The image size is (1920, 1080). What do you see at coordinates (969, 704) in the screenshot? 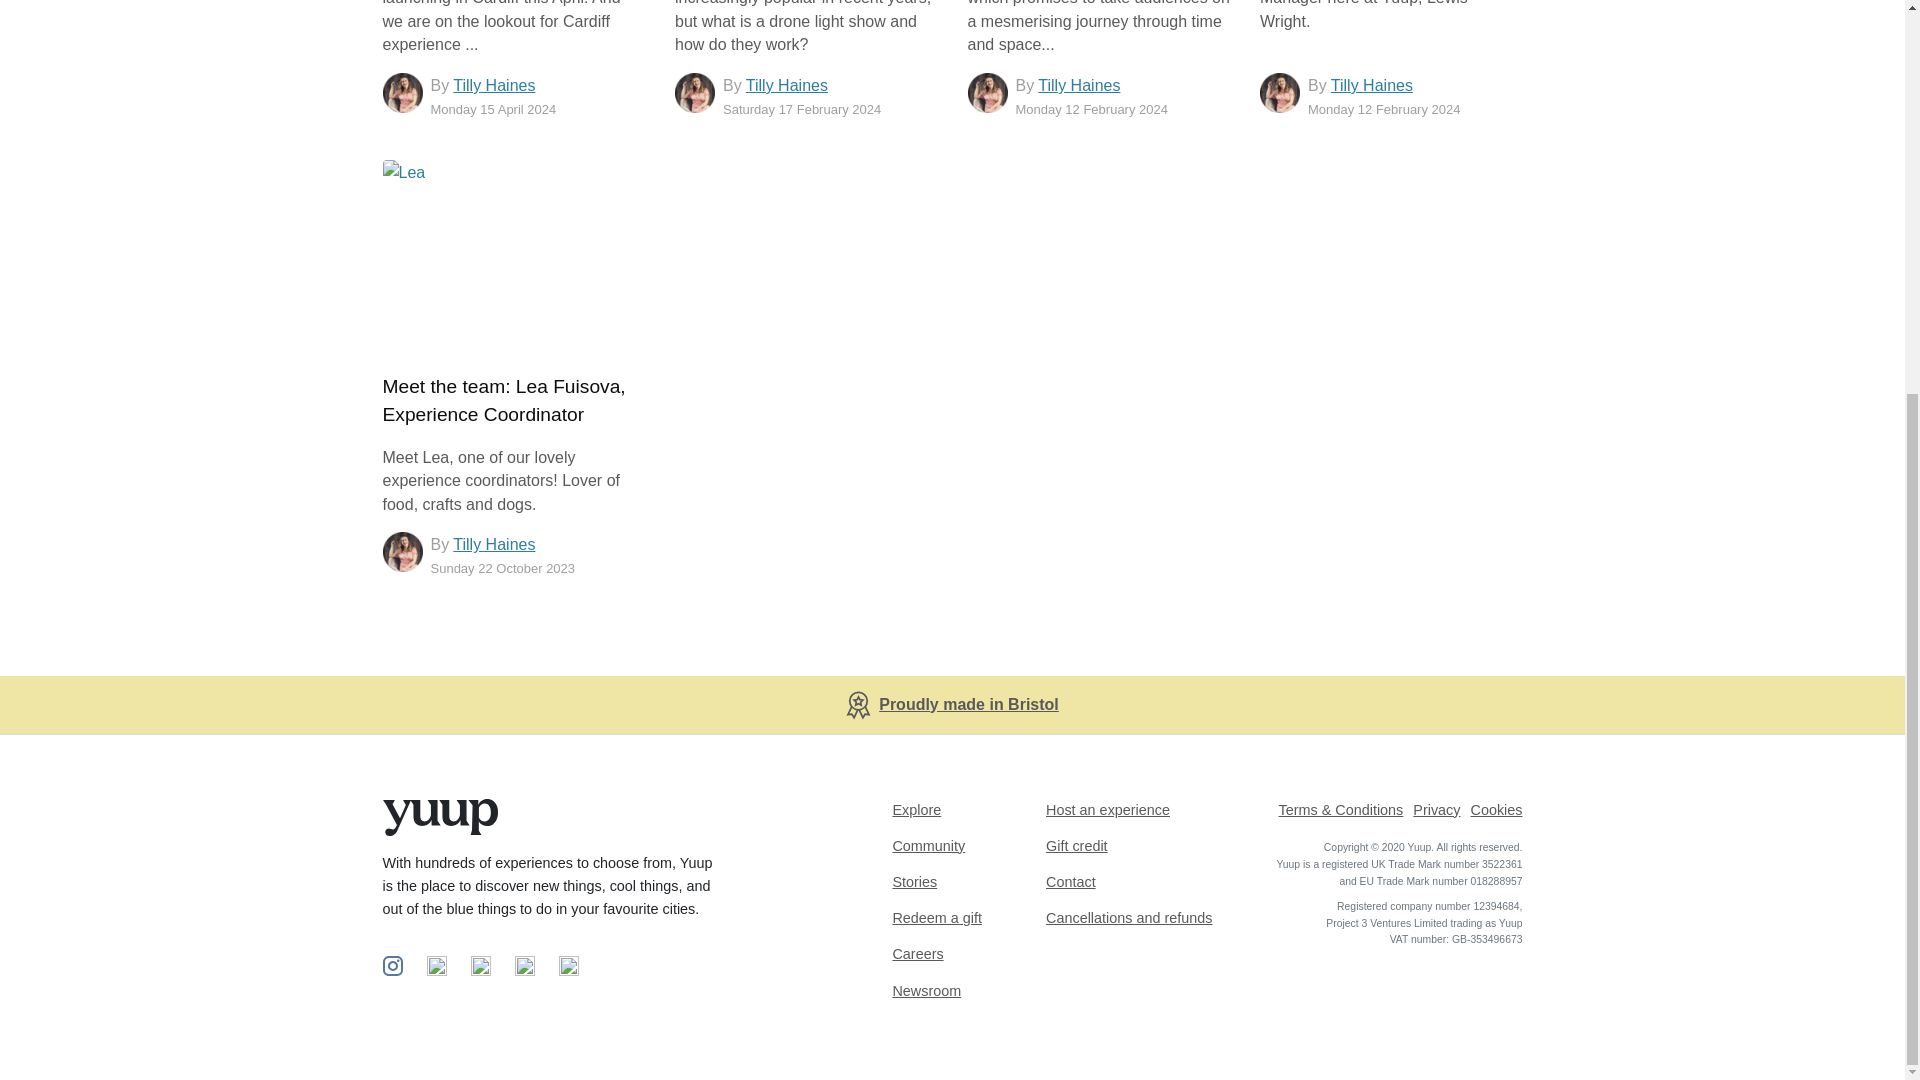
I see `Proudly made in Bristol` at bounding box center [969, 704].